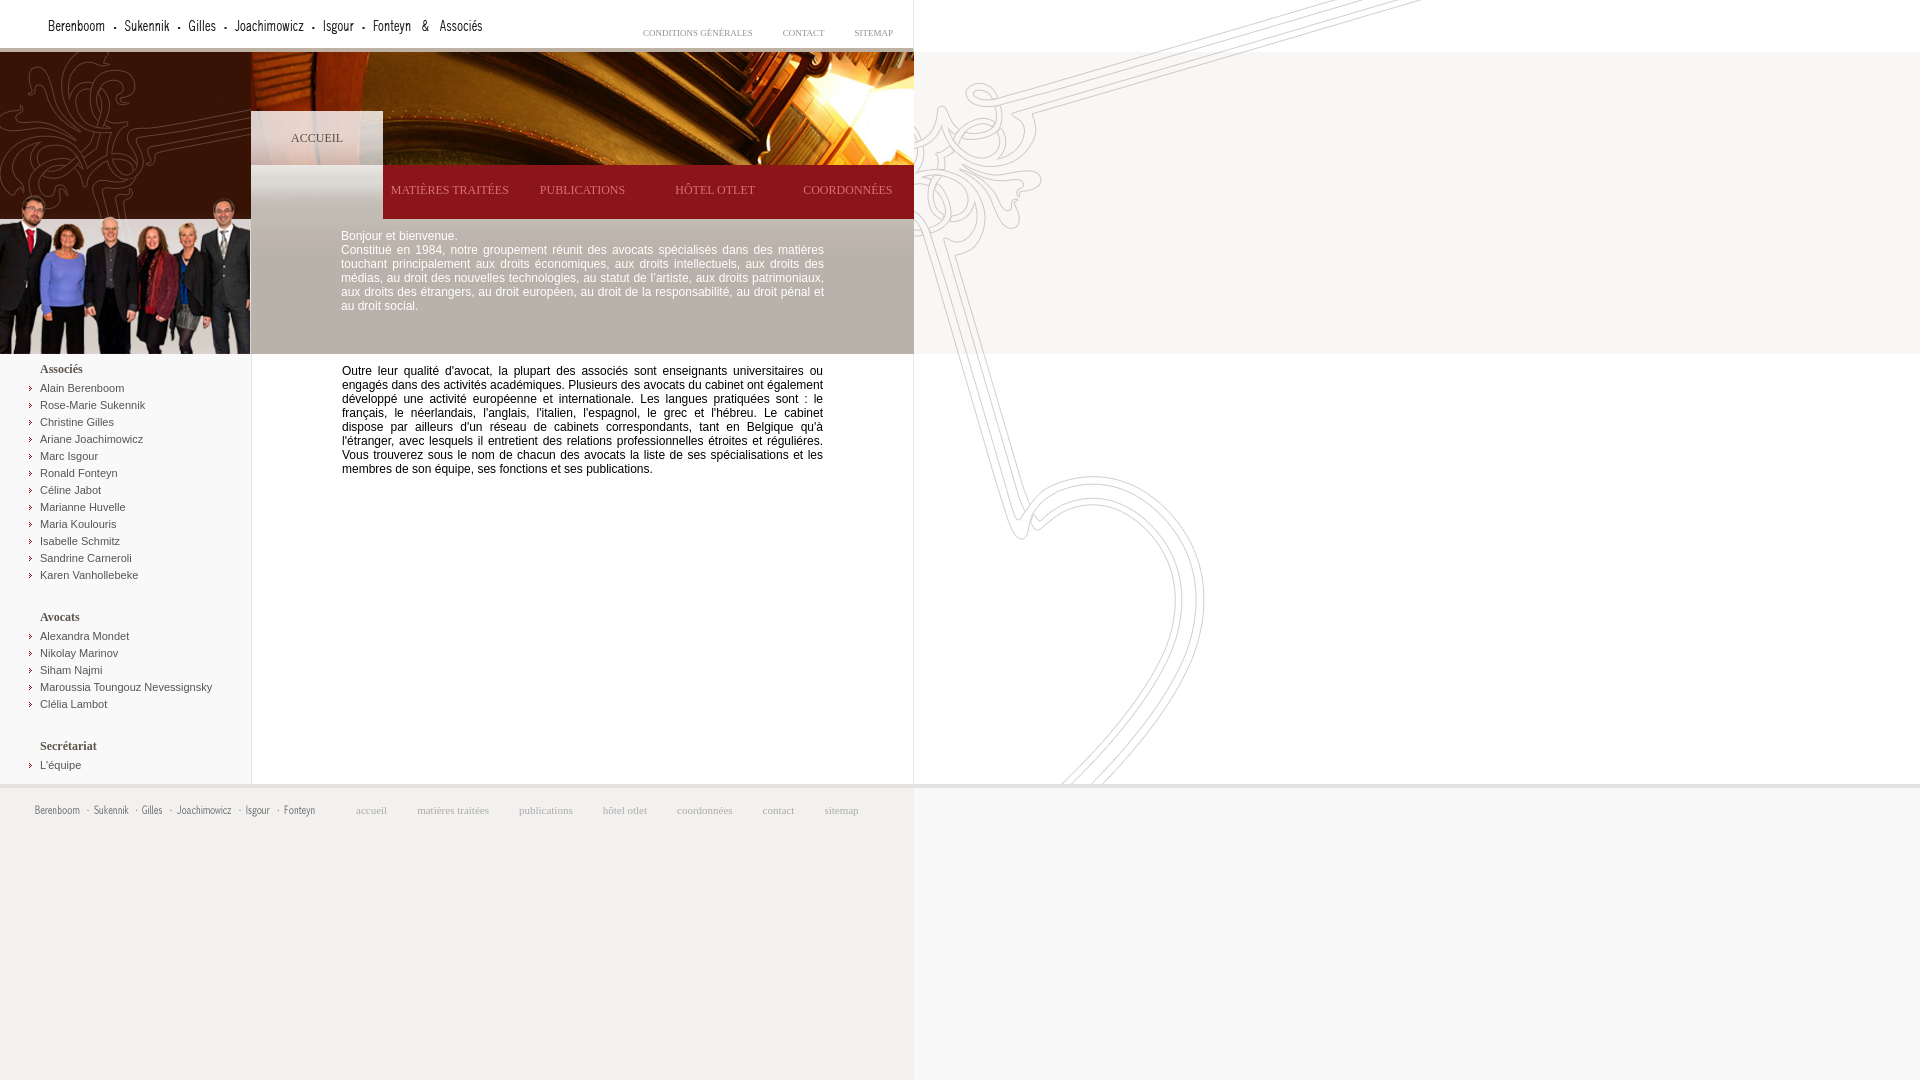 Image resolution: width=1920 pixels, height=1080 pixels. I want to click on Ronald Fonteyn, so click(126, 474).